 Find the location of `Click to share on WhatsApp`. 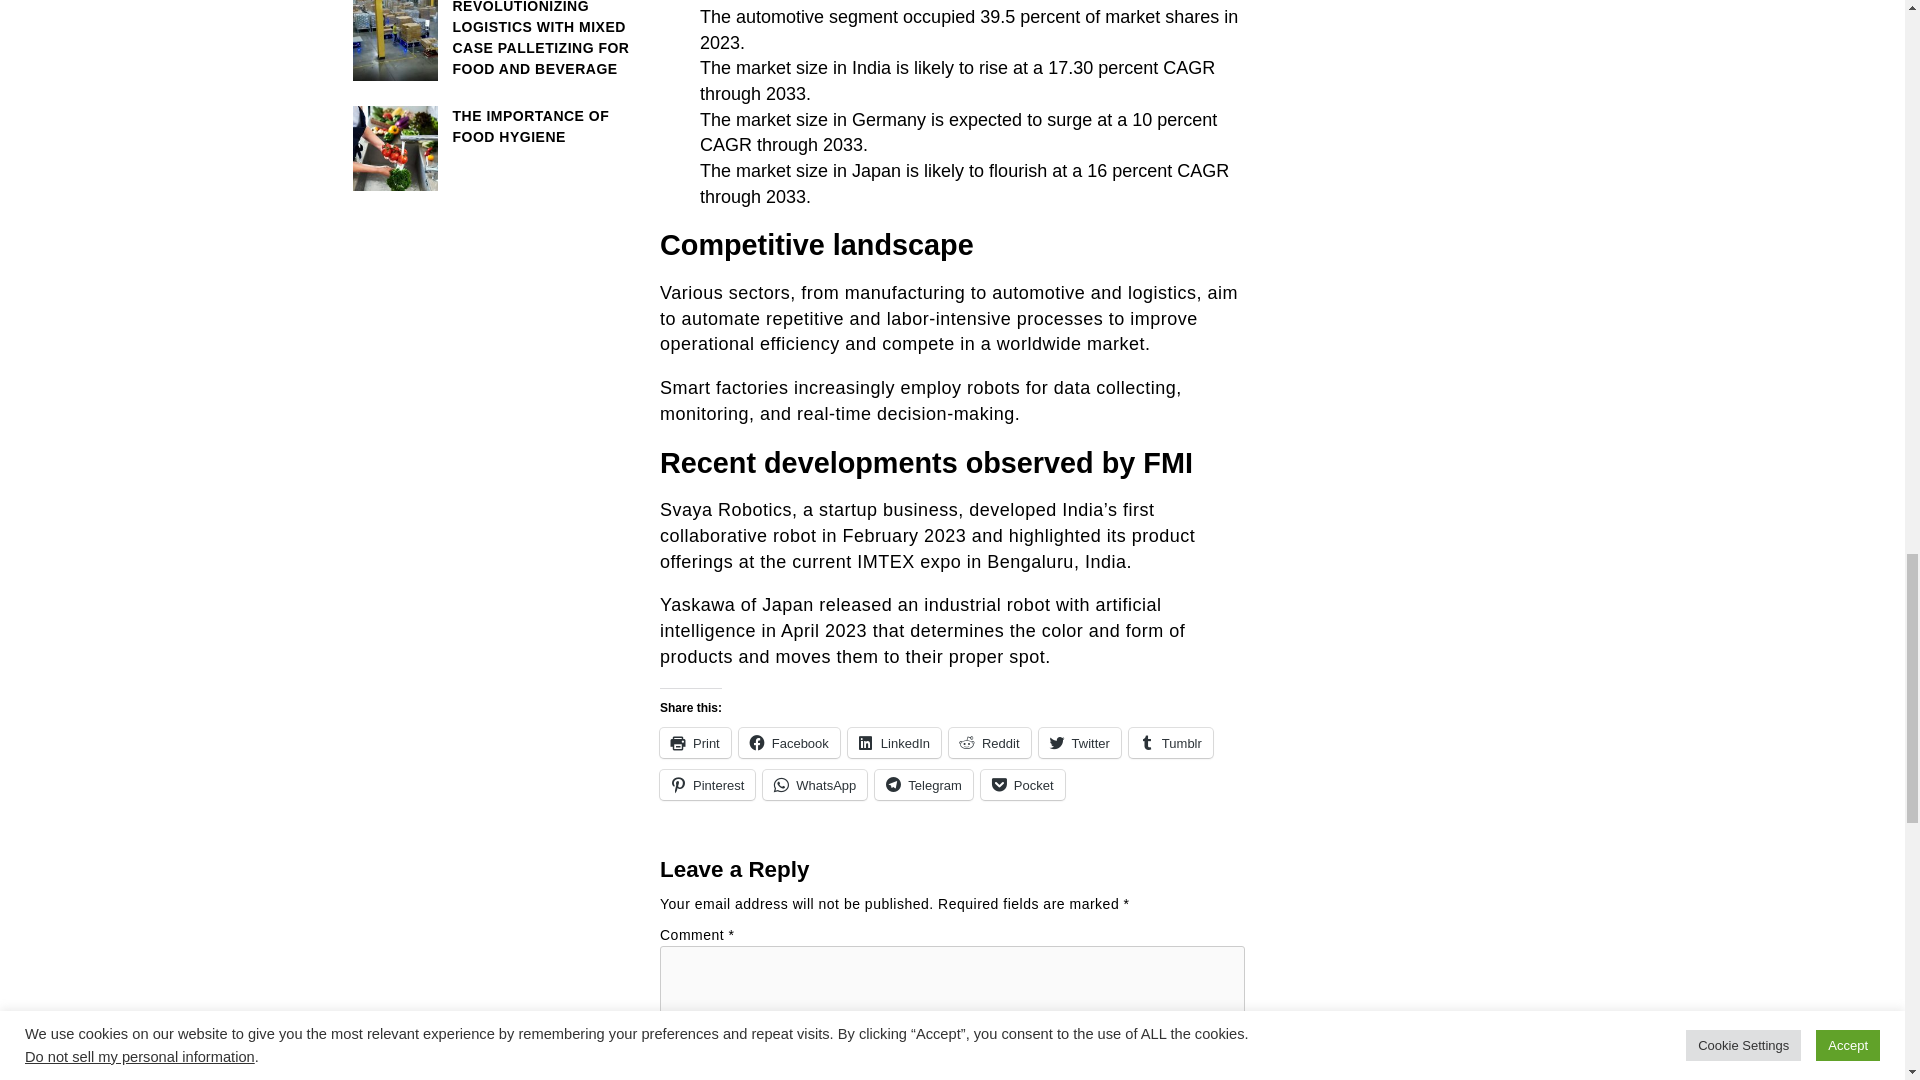

Click to share on WhatsApp is located at coordinates (814, 785).